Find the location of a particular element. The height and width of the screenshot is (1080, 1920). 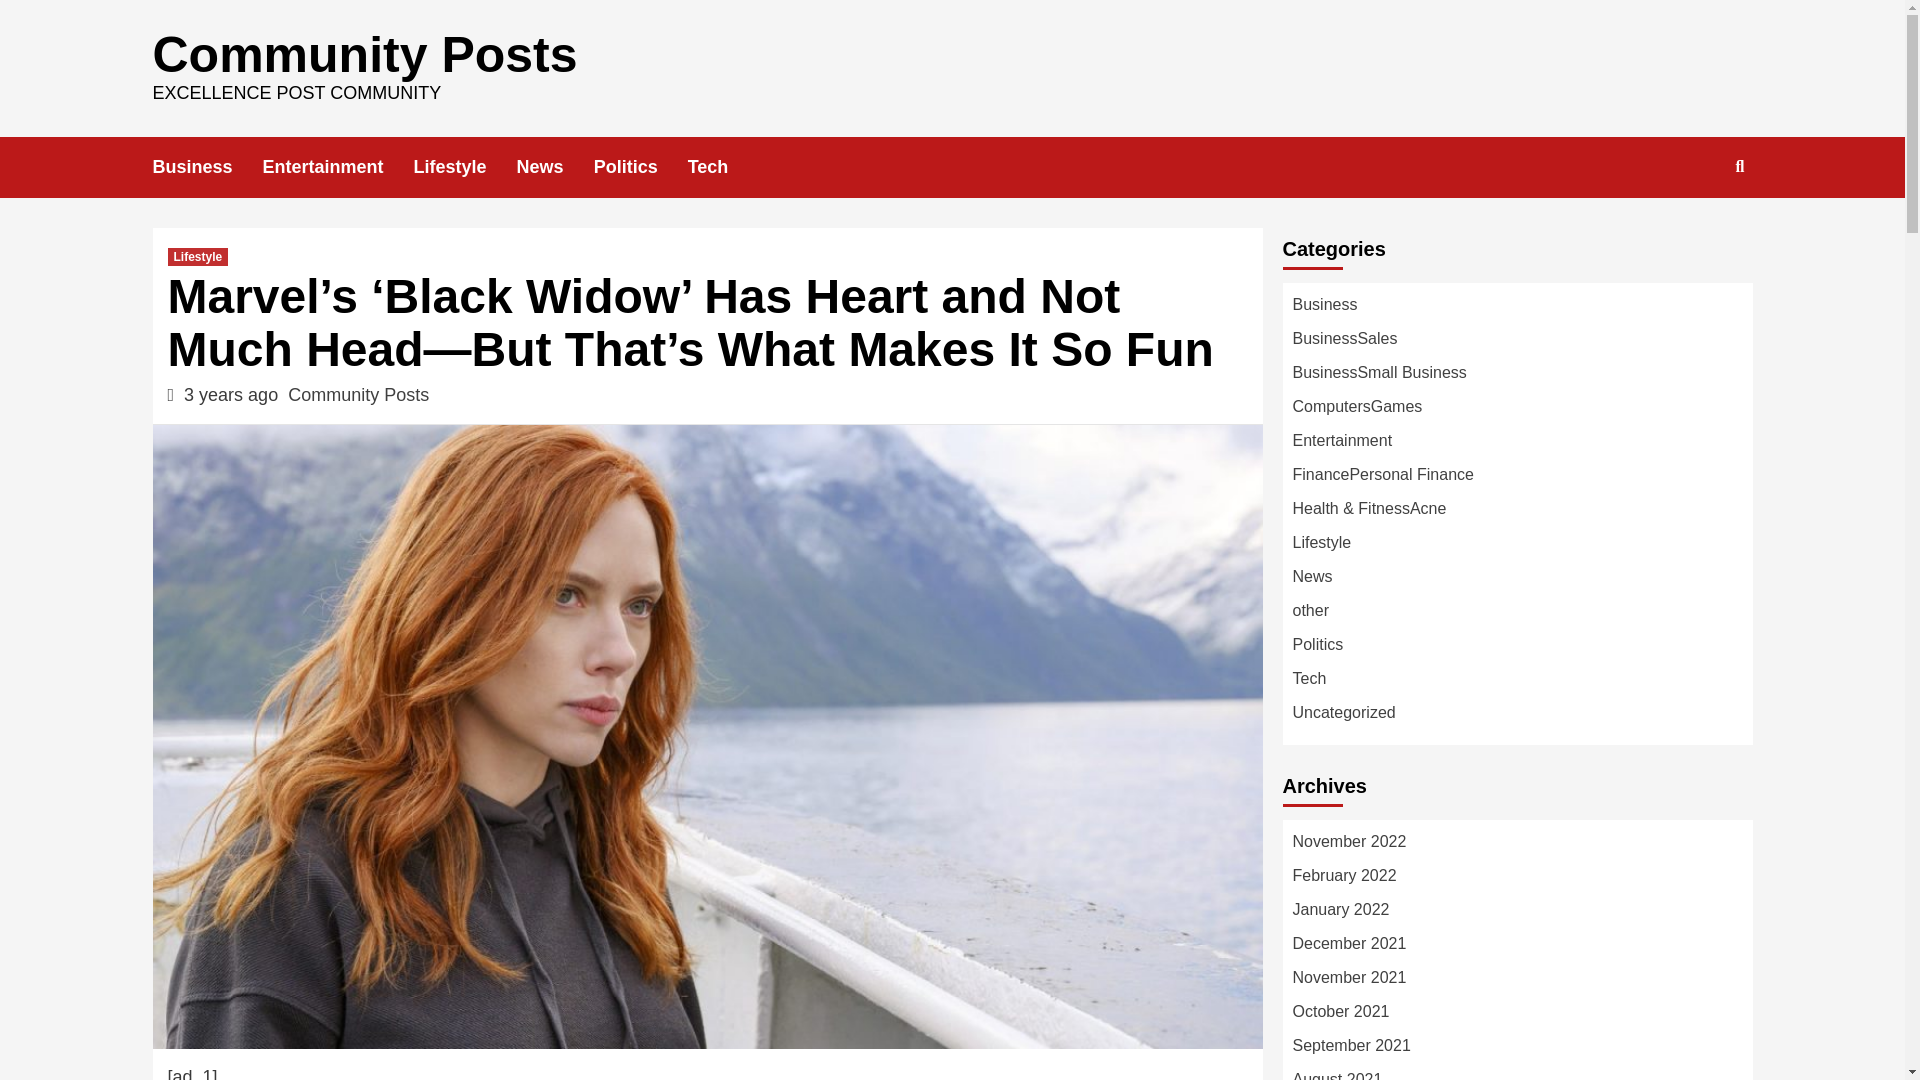

News is located at coordinates (554, 167).